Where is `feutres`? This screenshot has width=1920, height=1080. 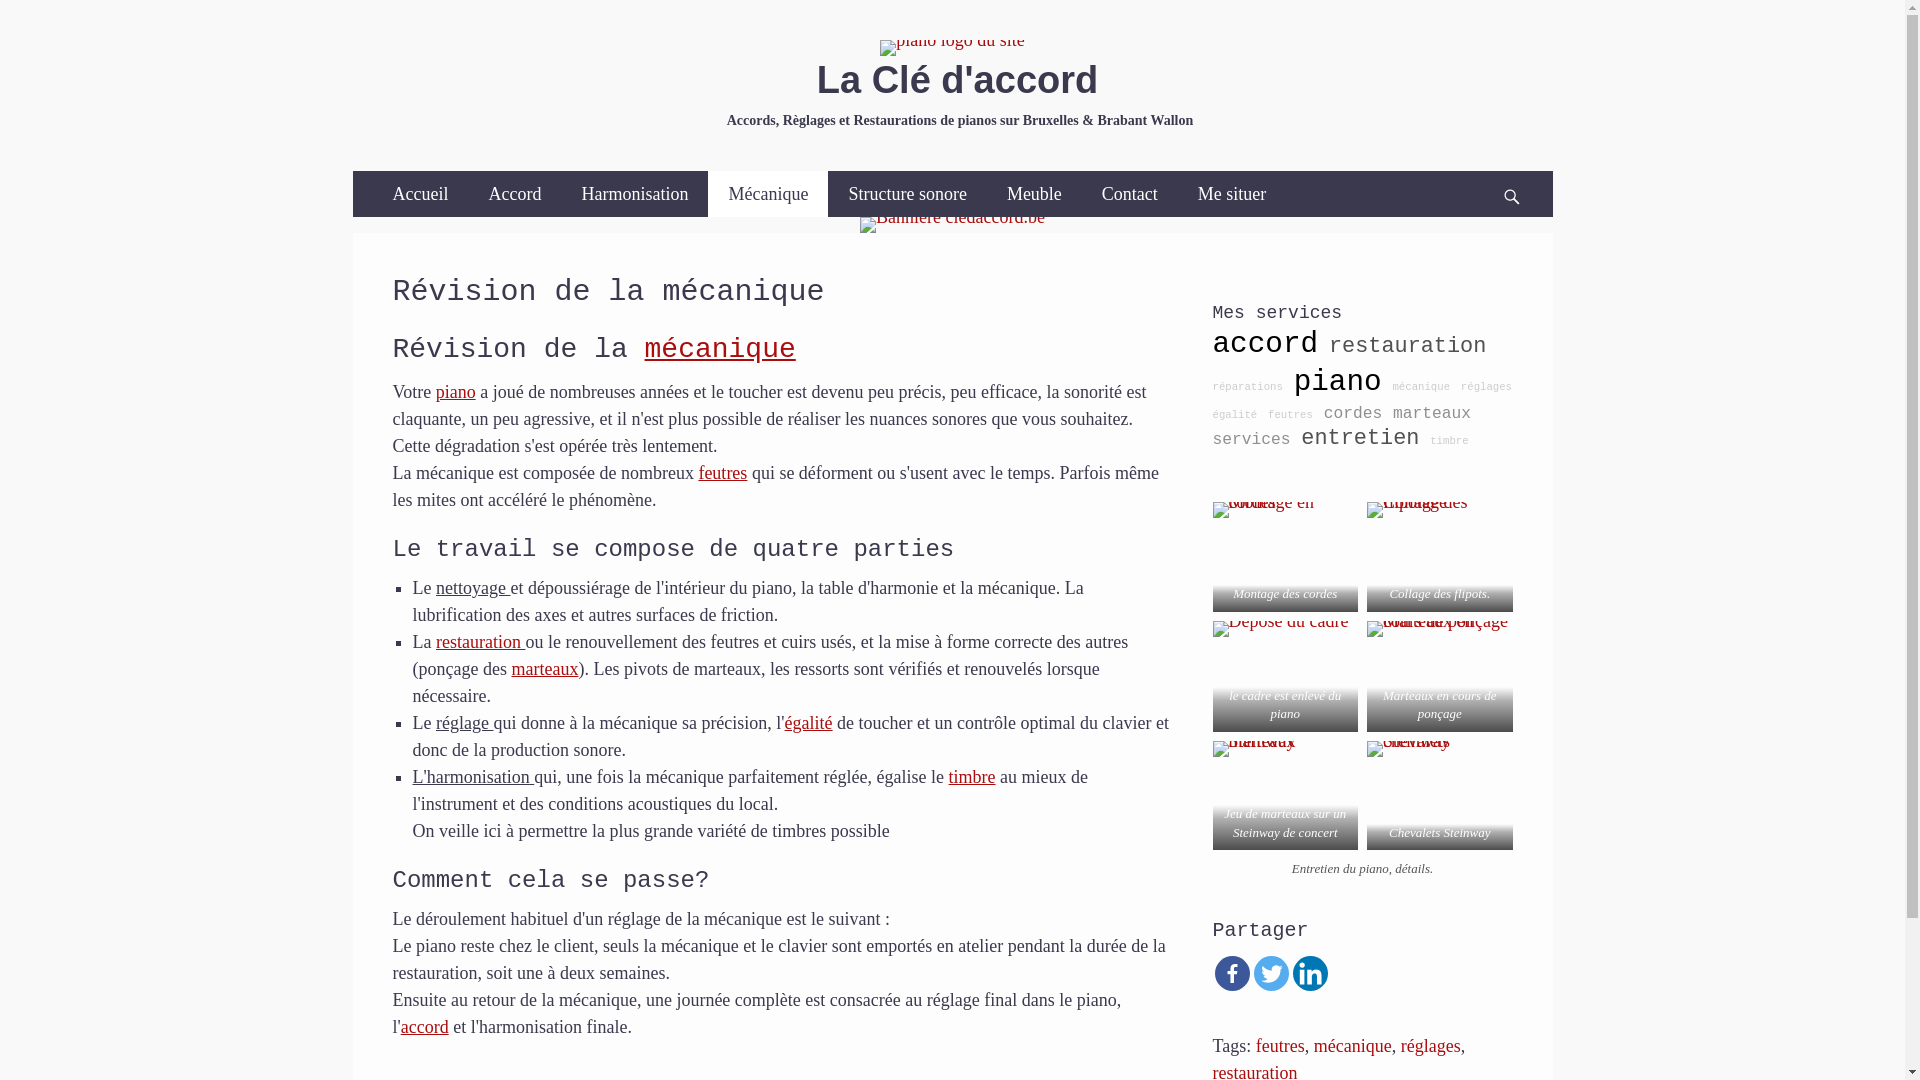
feutres is located at coordinates (722, 473).